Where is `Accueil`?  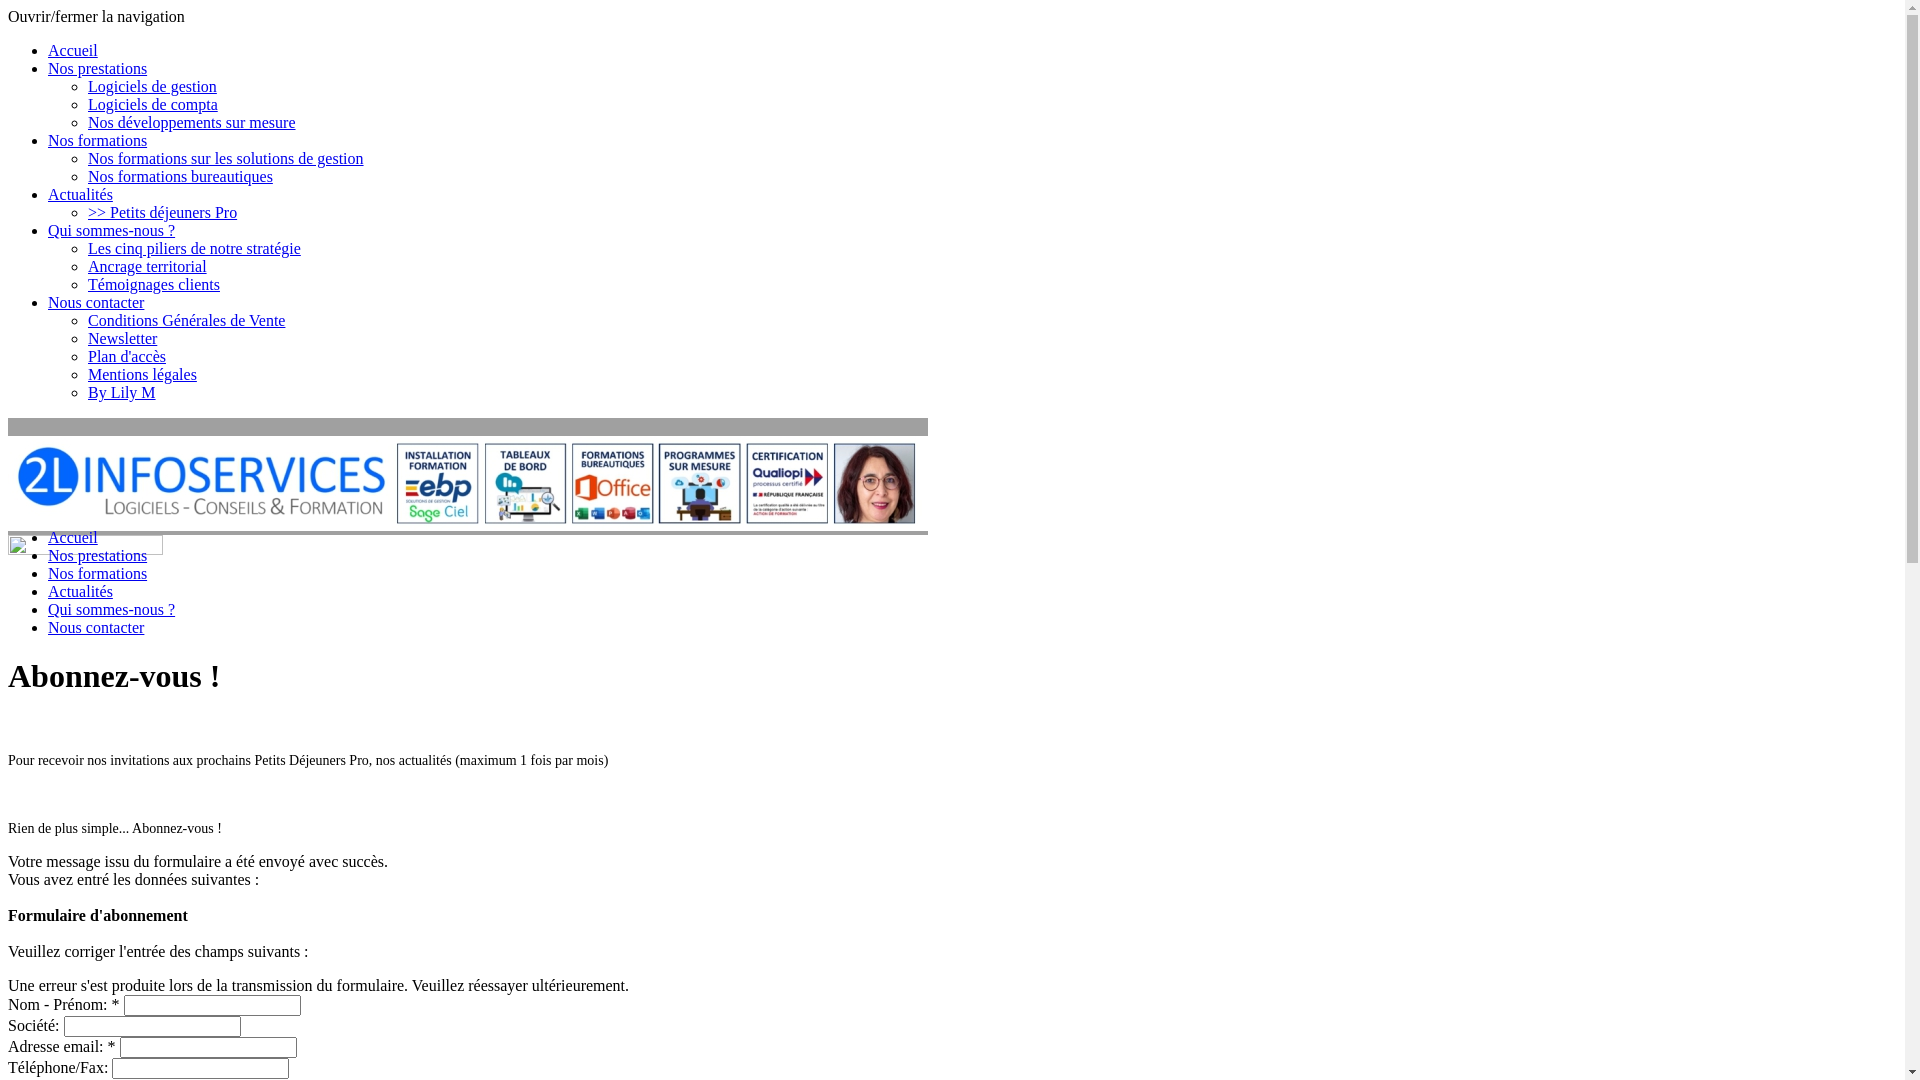 Accueil is located at coordinates (73, 50).